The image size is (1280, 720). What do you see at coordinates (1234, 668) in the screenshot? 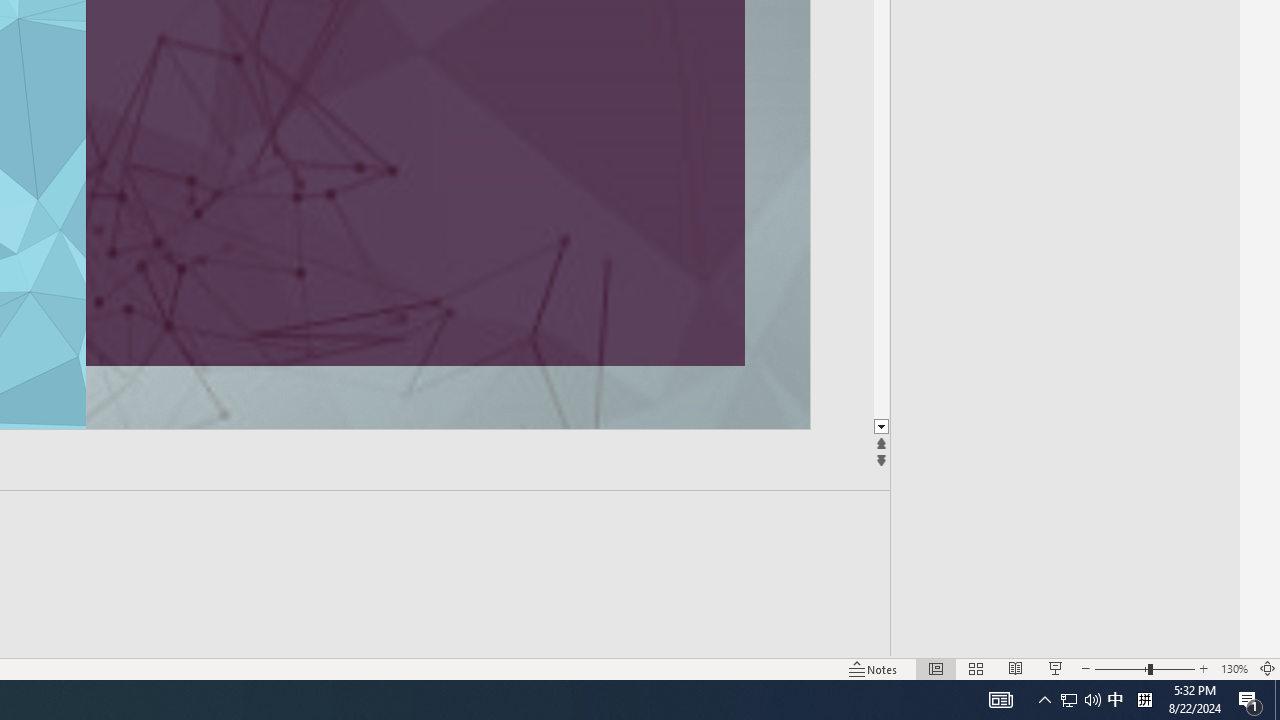
I see `Zoom 130%` at bounding box center [1234, 668].